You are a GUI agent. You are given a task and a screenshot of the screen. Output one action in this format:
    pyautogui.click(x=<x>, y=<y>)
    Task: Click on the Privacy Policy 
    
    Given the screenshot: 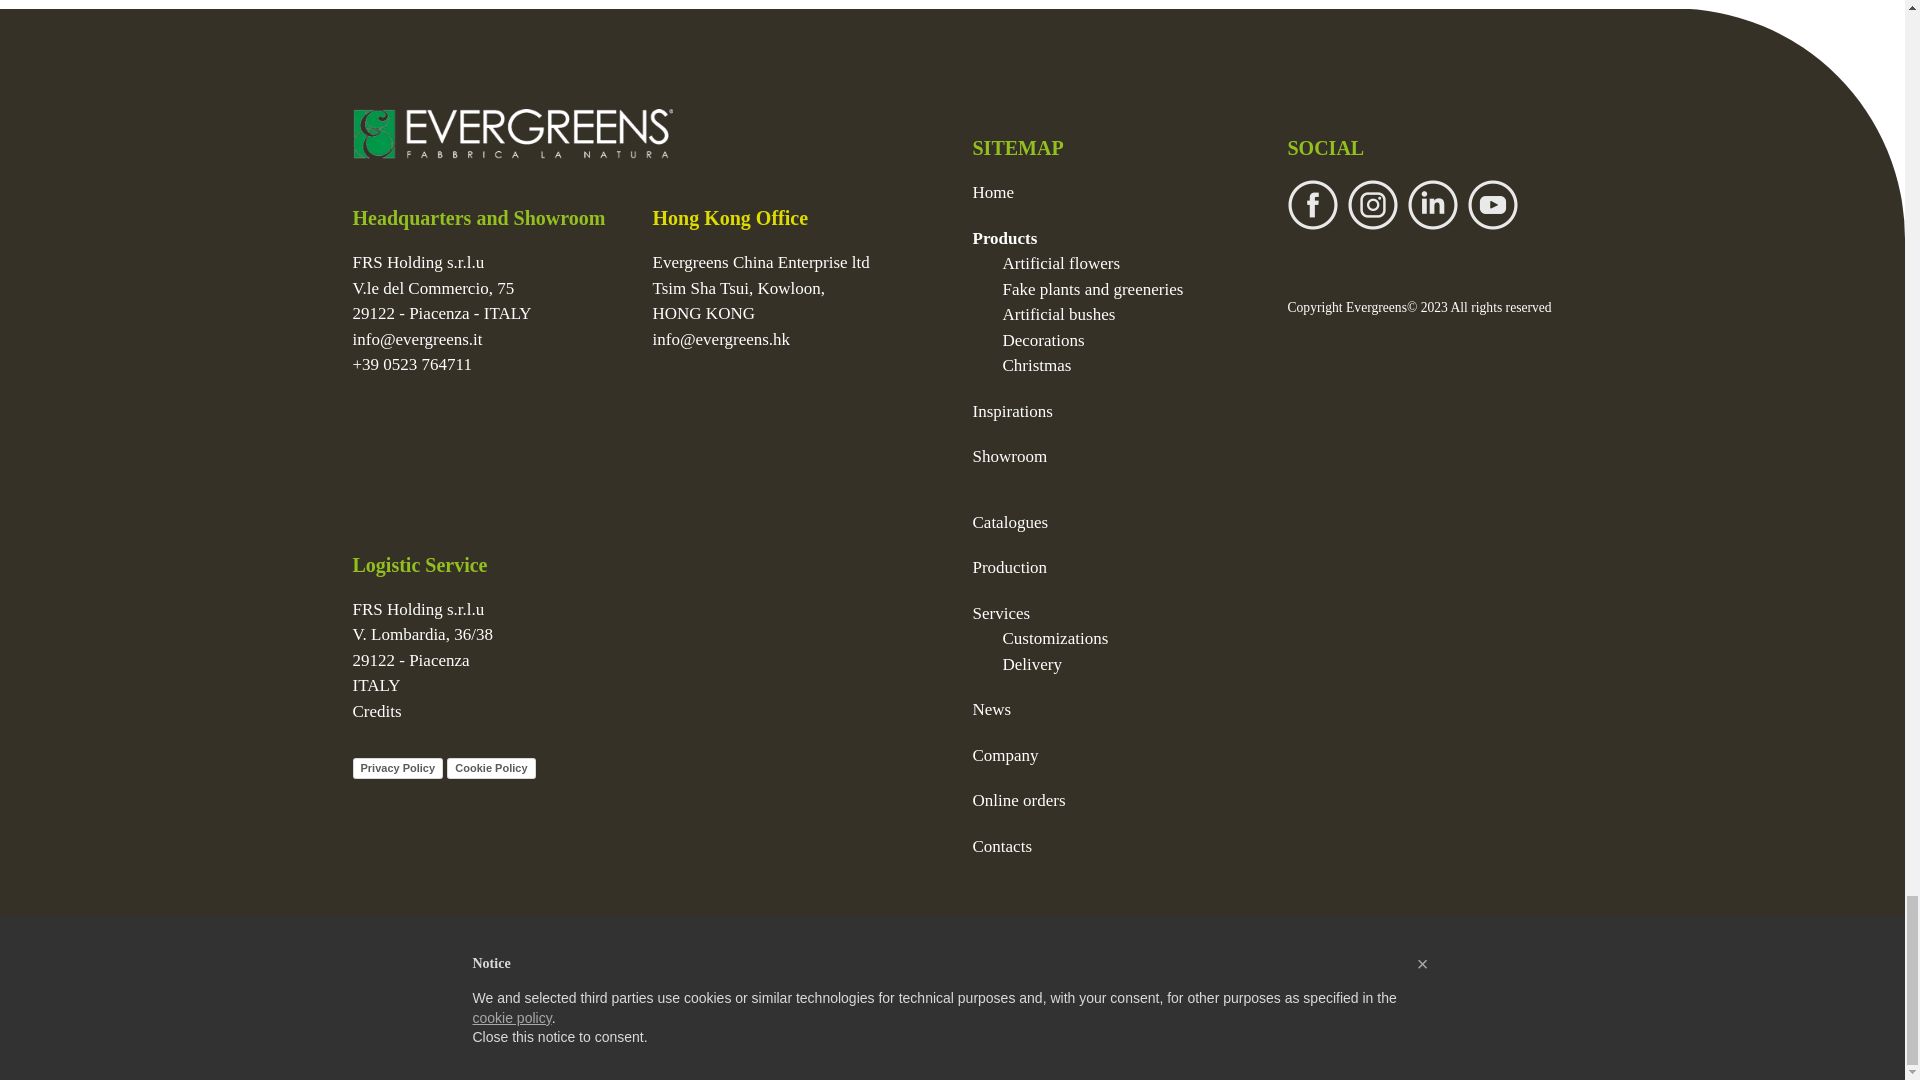 What is the action you would take?
    pyautogui.click(x=397, y=768)
    